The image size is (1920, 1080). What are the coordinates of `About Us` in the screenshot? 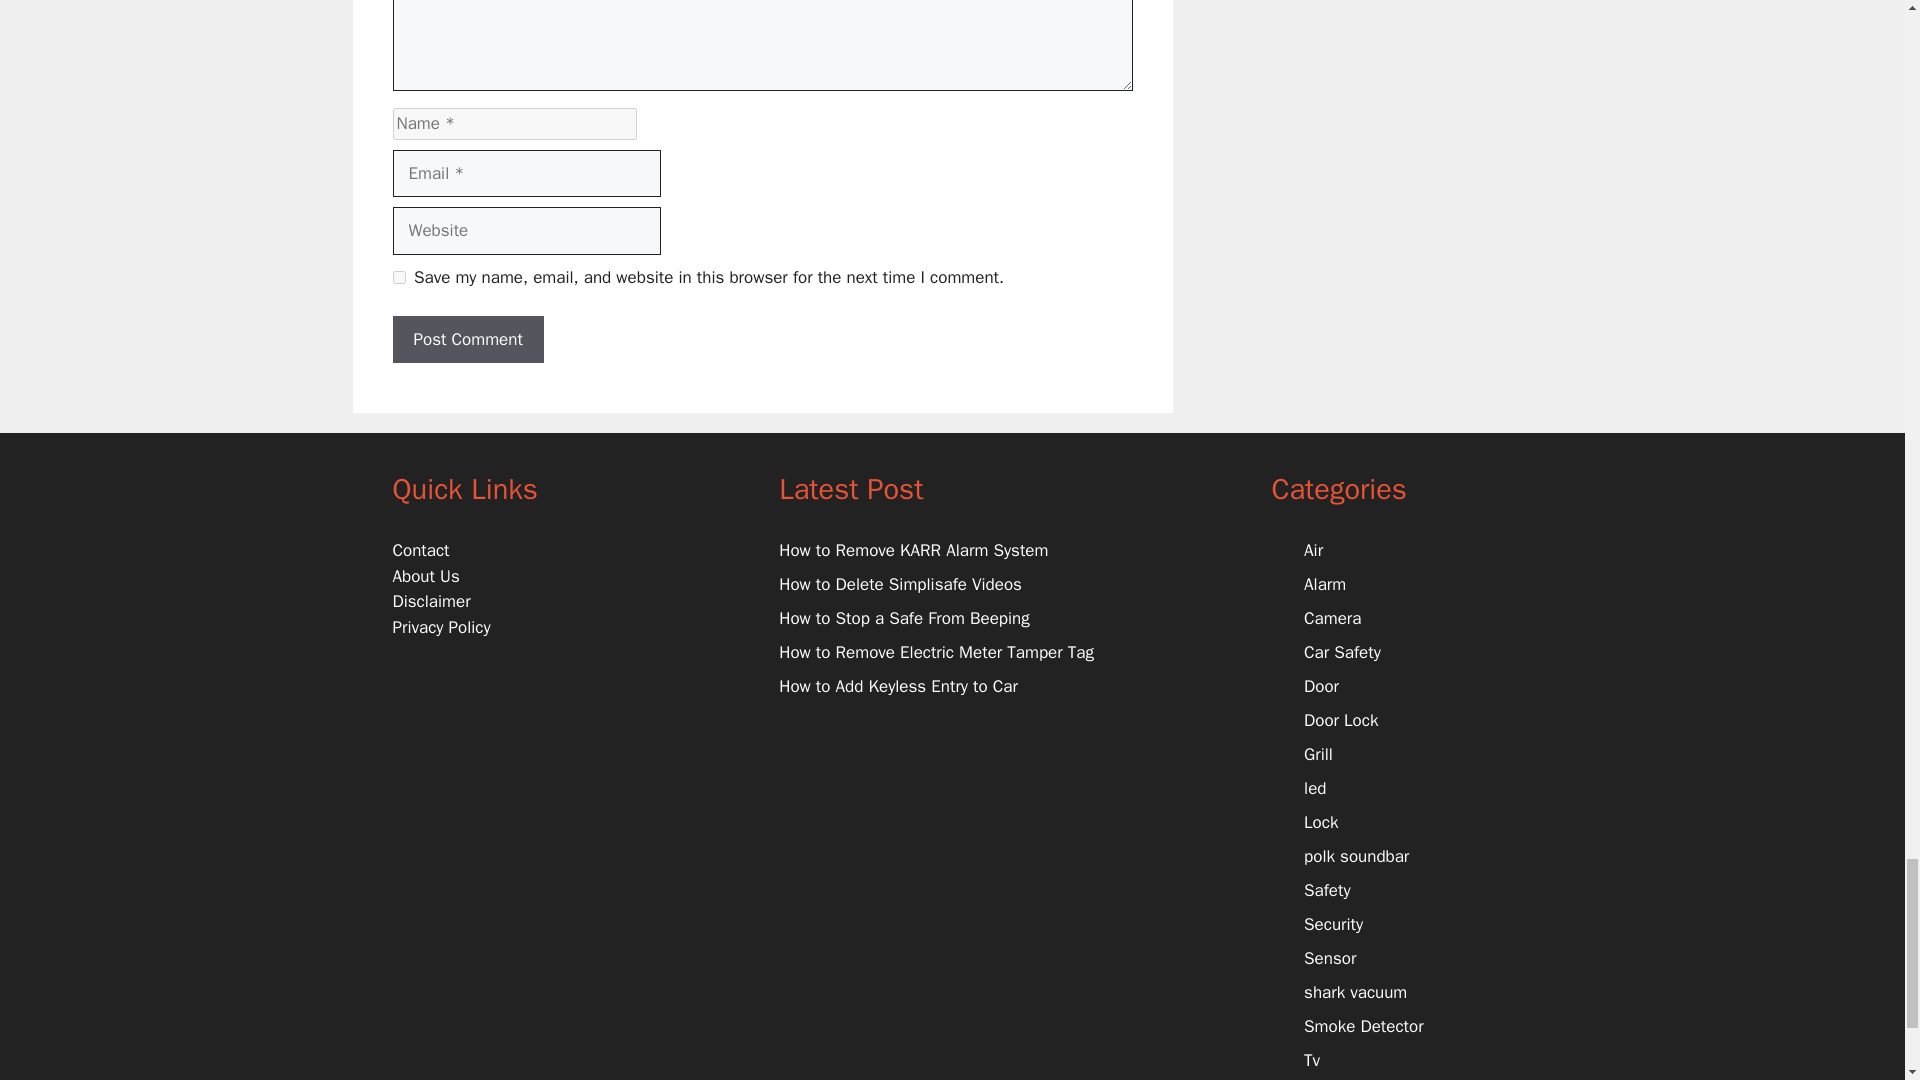 It's located at (424, 576).